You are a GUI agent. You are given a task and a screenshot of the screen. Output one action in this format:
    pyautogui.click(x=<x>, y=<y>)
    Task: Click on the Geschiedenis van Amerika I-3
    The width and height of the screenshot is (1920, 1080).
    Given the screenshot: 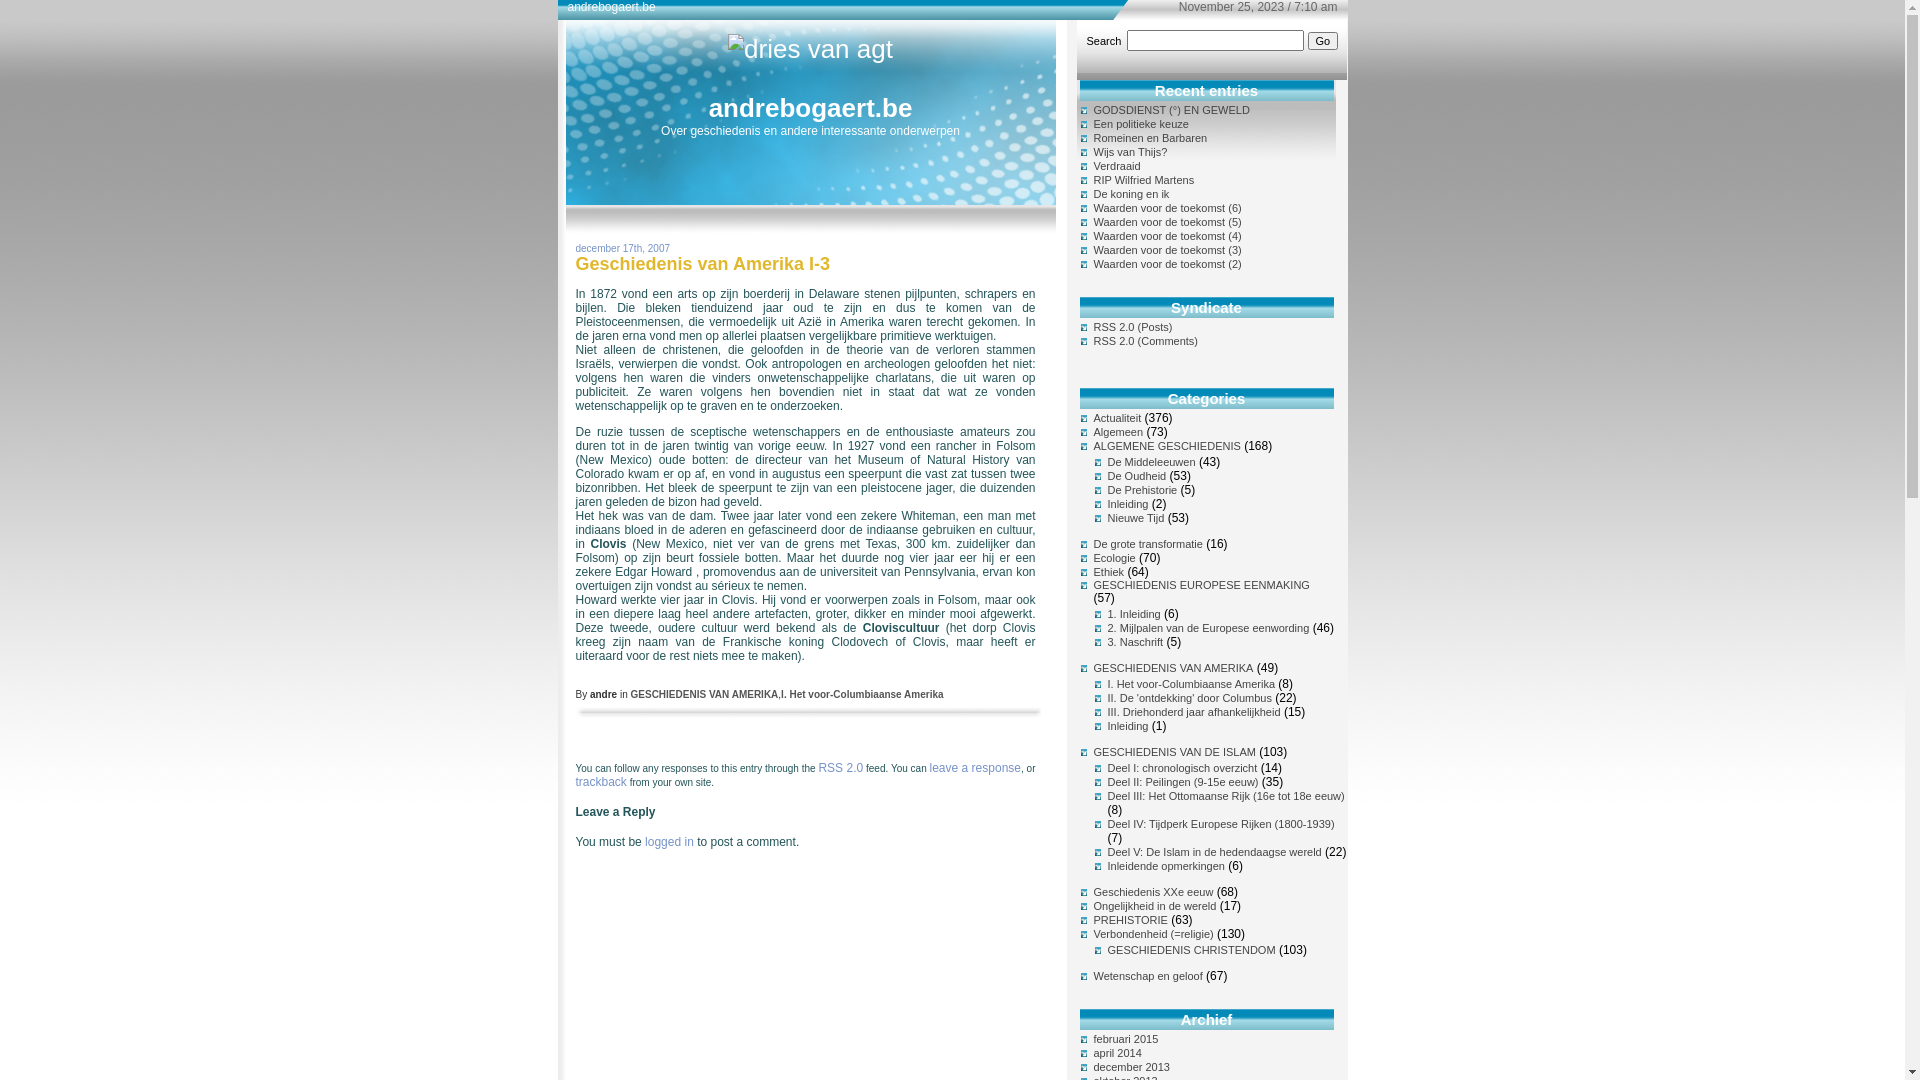 What is the action you would take?
    pyautogui.click(x=703, y=264)
    